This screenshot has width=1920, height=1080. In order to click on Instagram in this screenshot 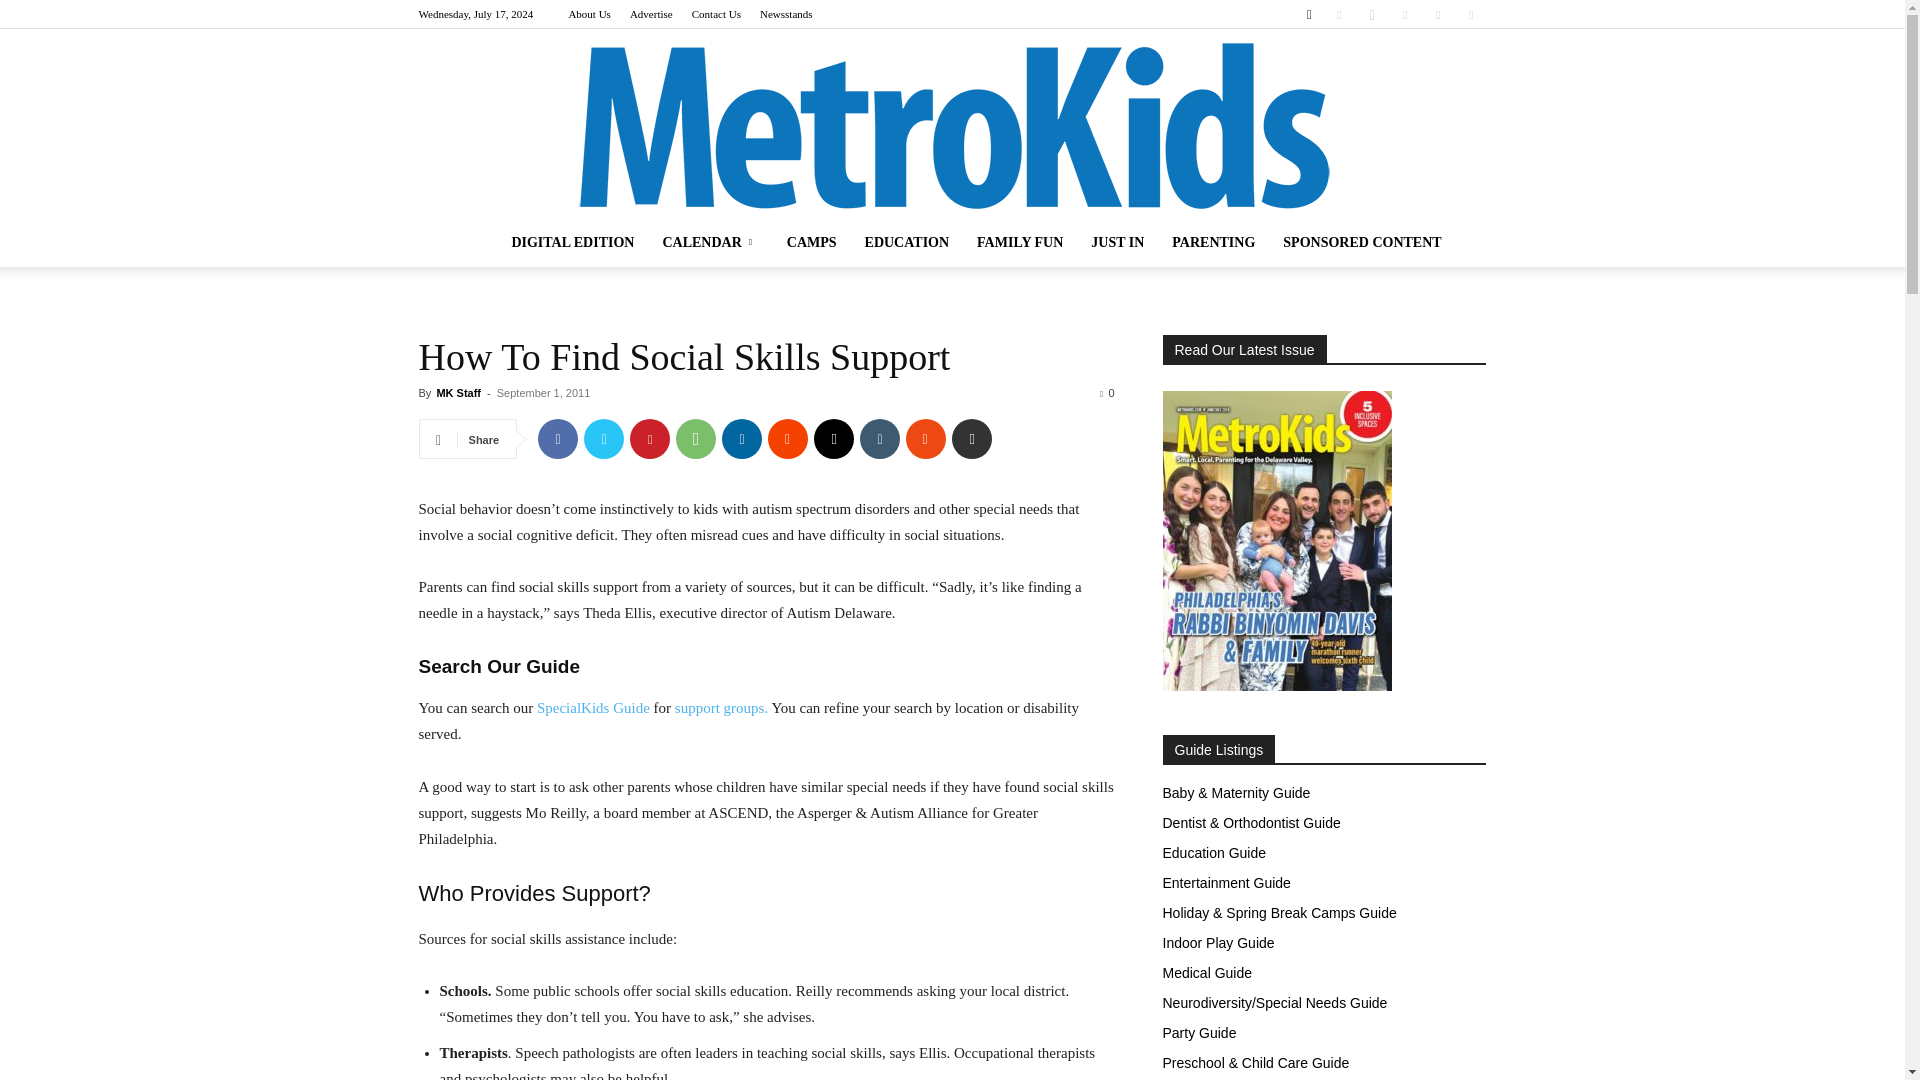, I will do `click(1372, 14)`.